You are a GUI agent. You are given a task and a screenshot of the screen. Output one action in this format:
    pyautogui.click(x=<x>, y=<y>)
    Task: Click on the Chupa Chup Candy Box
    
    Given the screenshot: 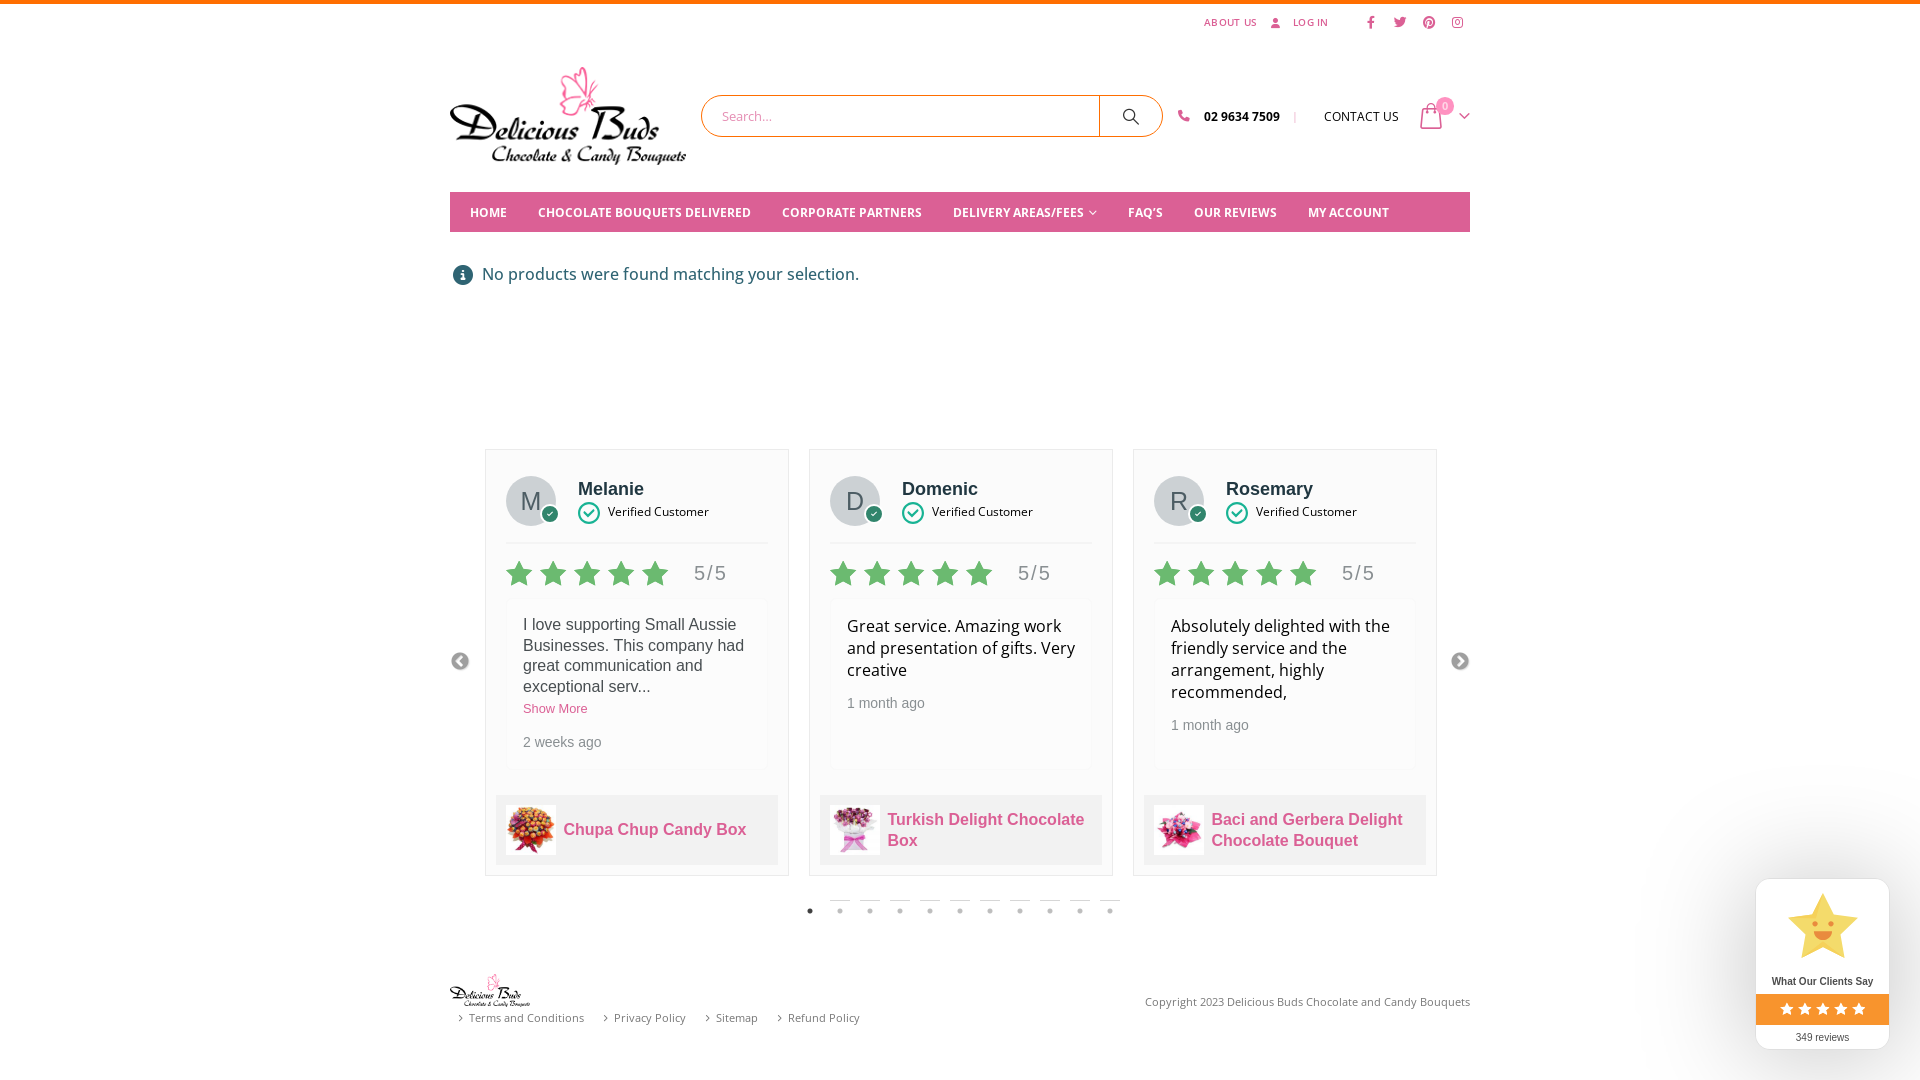 What is the action you would take?
    pyautogui.click(x=654, y=830)
    